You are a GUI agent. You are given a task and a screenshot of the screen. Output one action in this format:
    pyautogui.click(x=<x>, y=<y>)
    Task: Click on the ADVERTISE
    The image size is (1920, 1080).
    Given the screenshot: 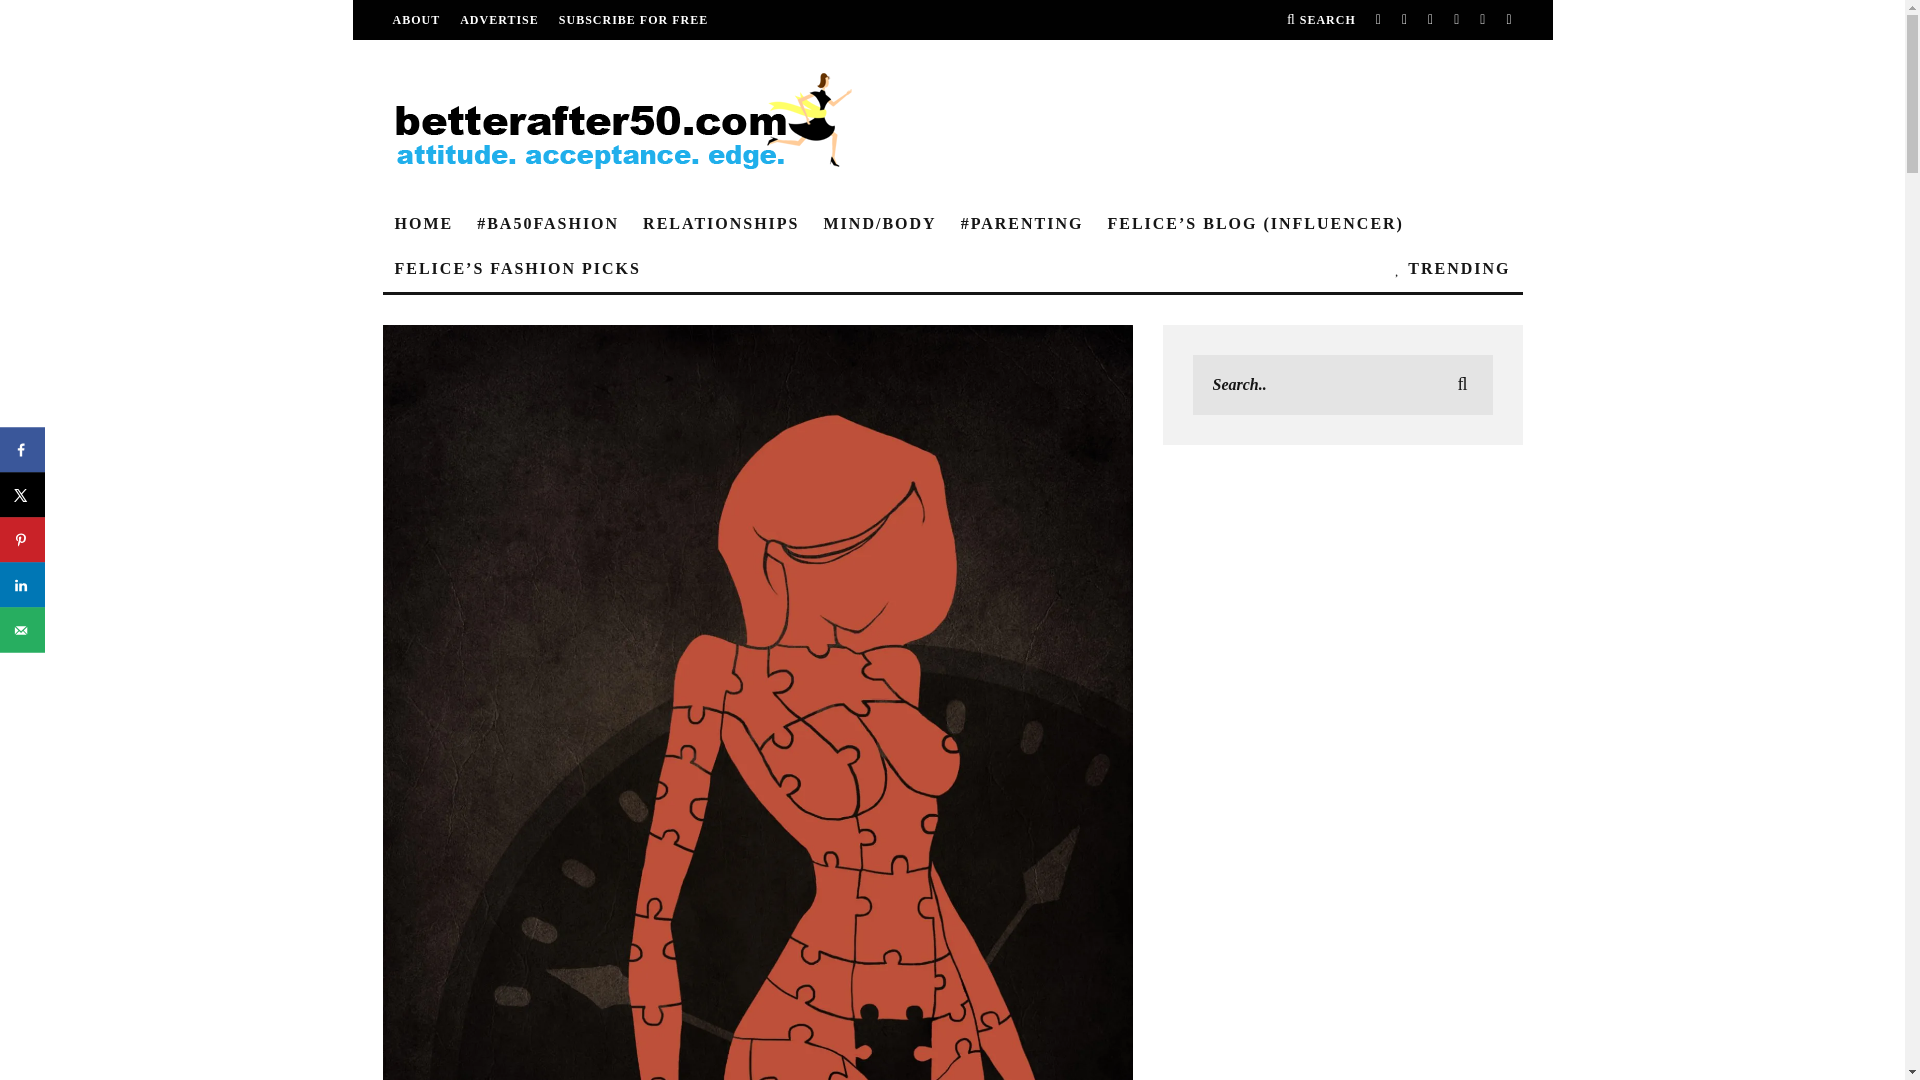 What is the action you would take?
    pyautogui.click(x=500, y=20)
    